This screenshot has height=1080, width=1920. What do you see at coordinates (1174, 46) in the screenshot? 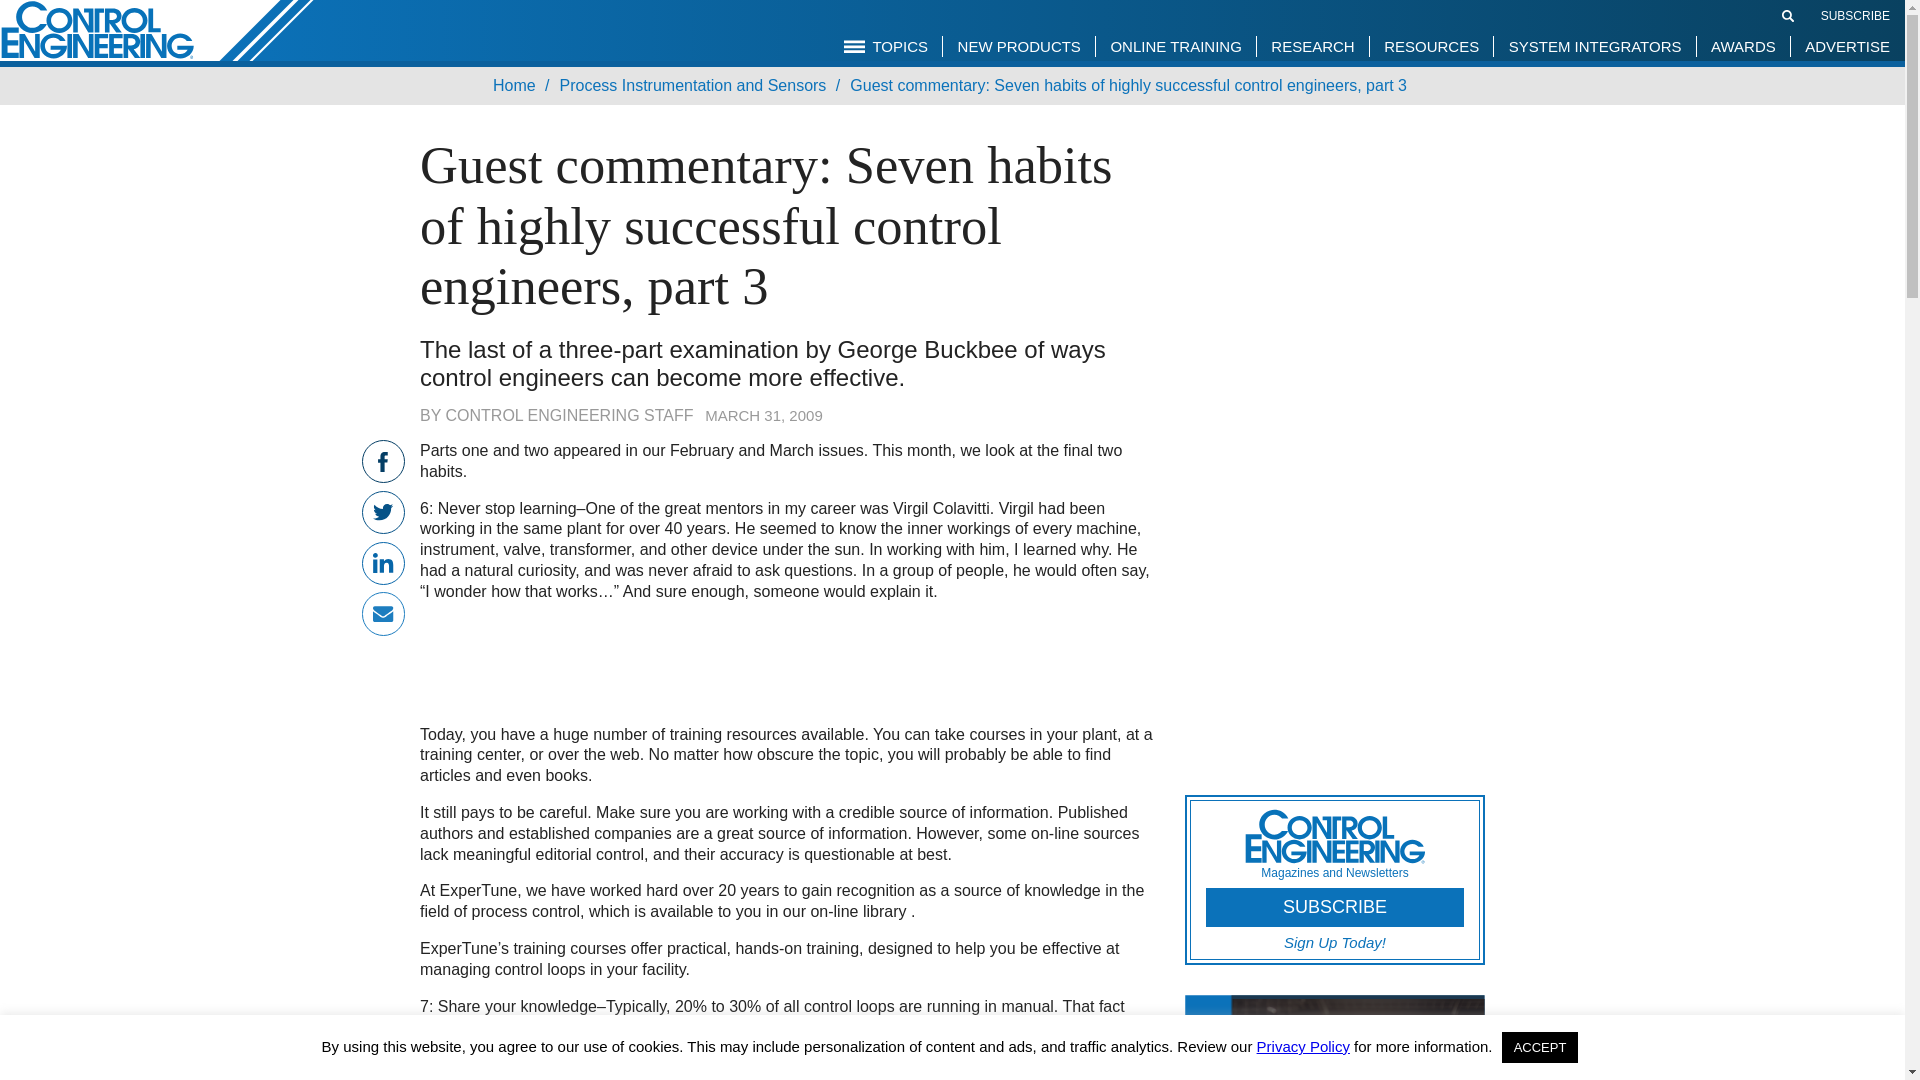
I see `ONLINE TRAINING` at bounding box center [1174, 46].